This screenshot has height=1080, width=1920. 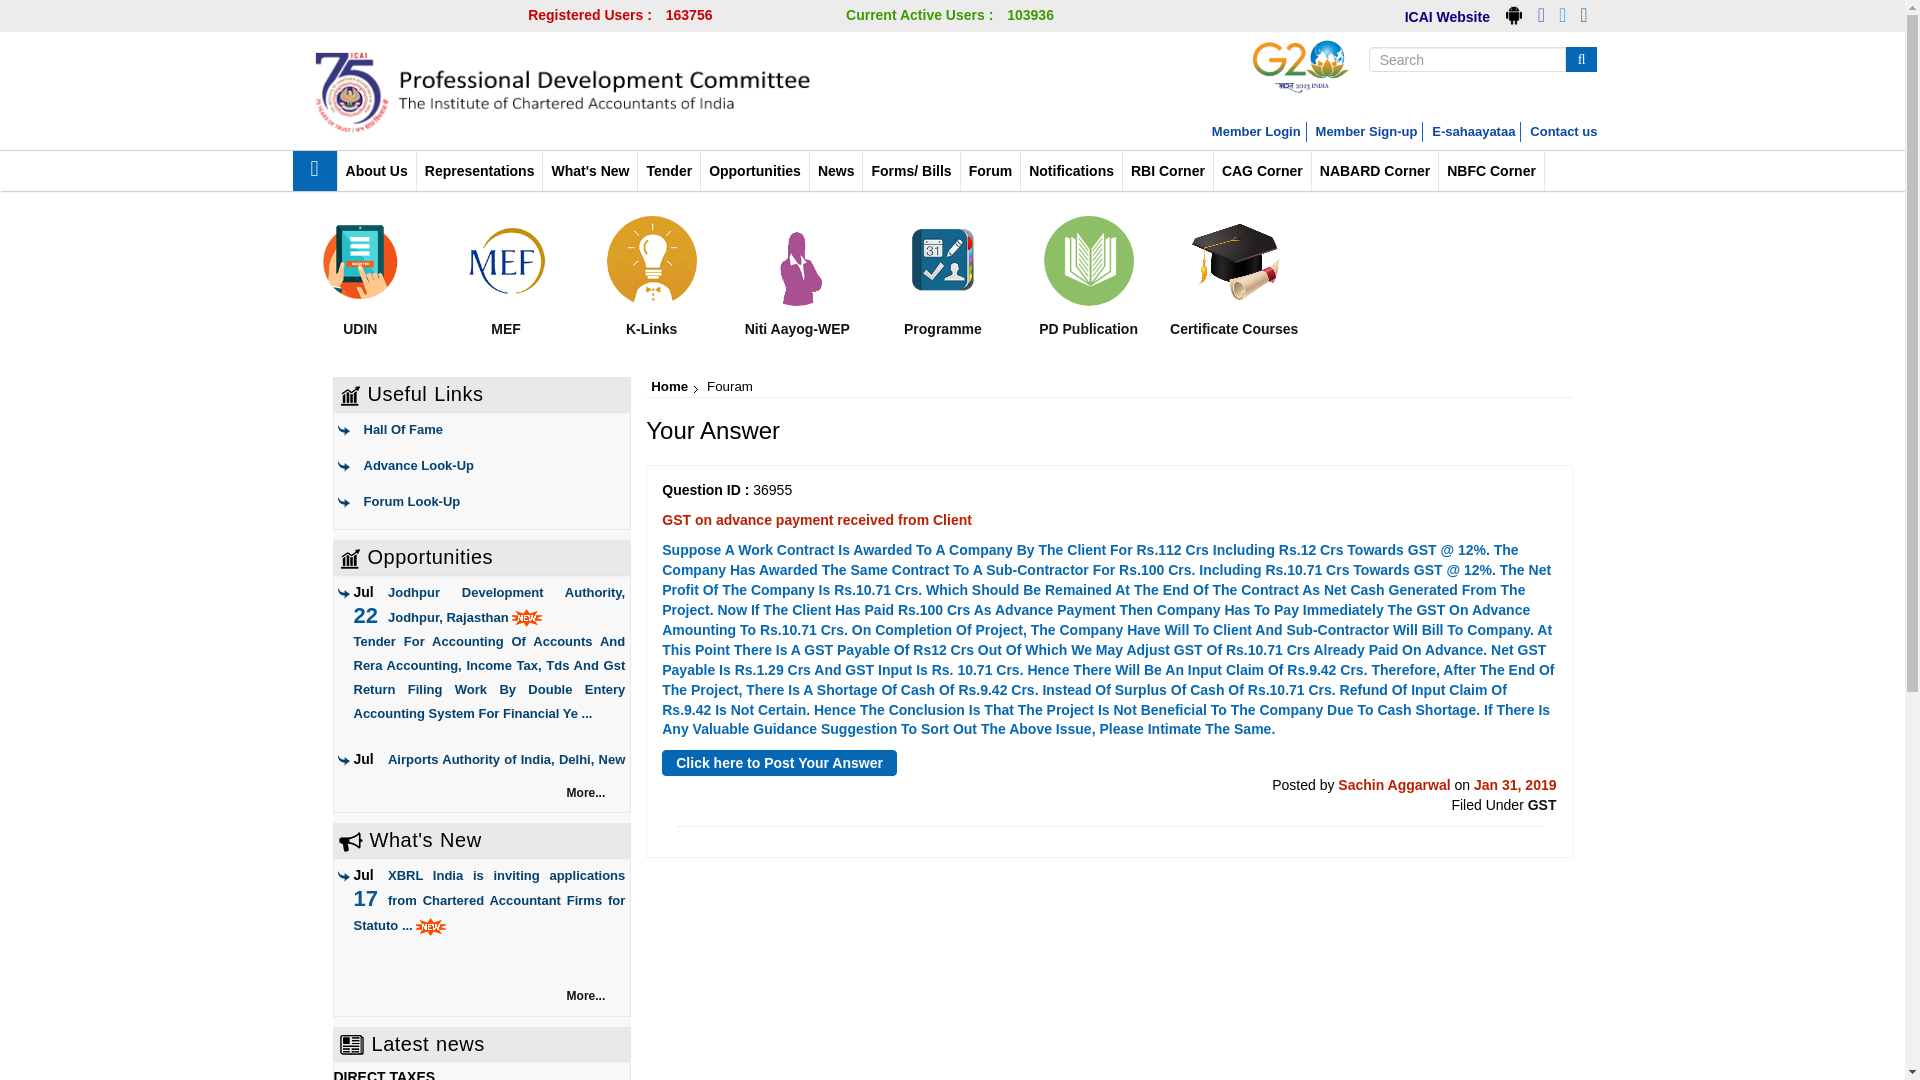 What do you see at coordinates (1366, 132) in the screenshot?
I see `Member Sign-up` at bounding box center [1366, 132].